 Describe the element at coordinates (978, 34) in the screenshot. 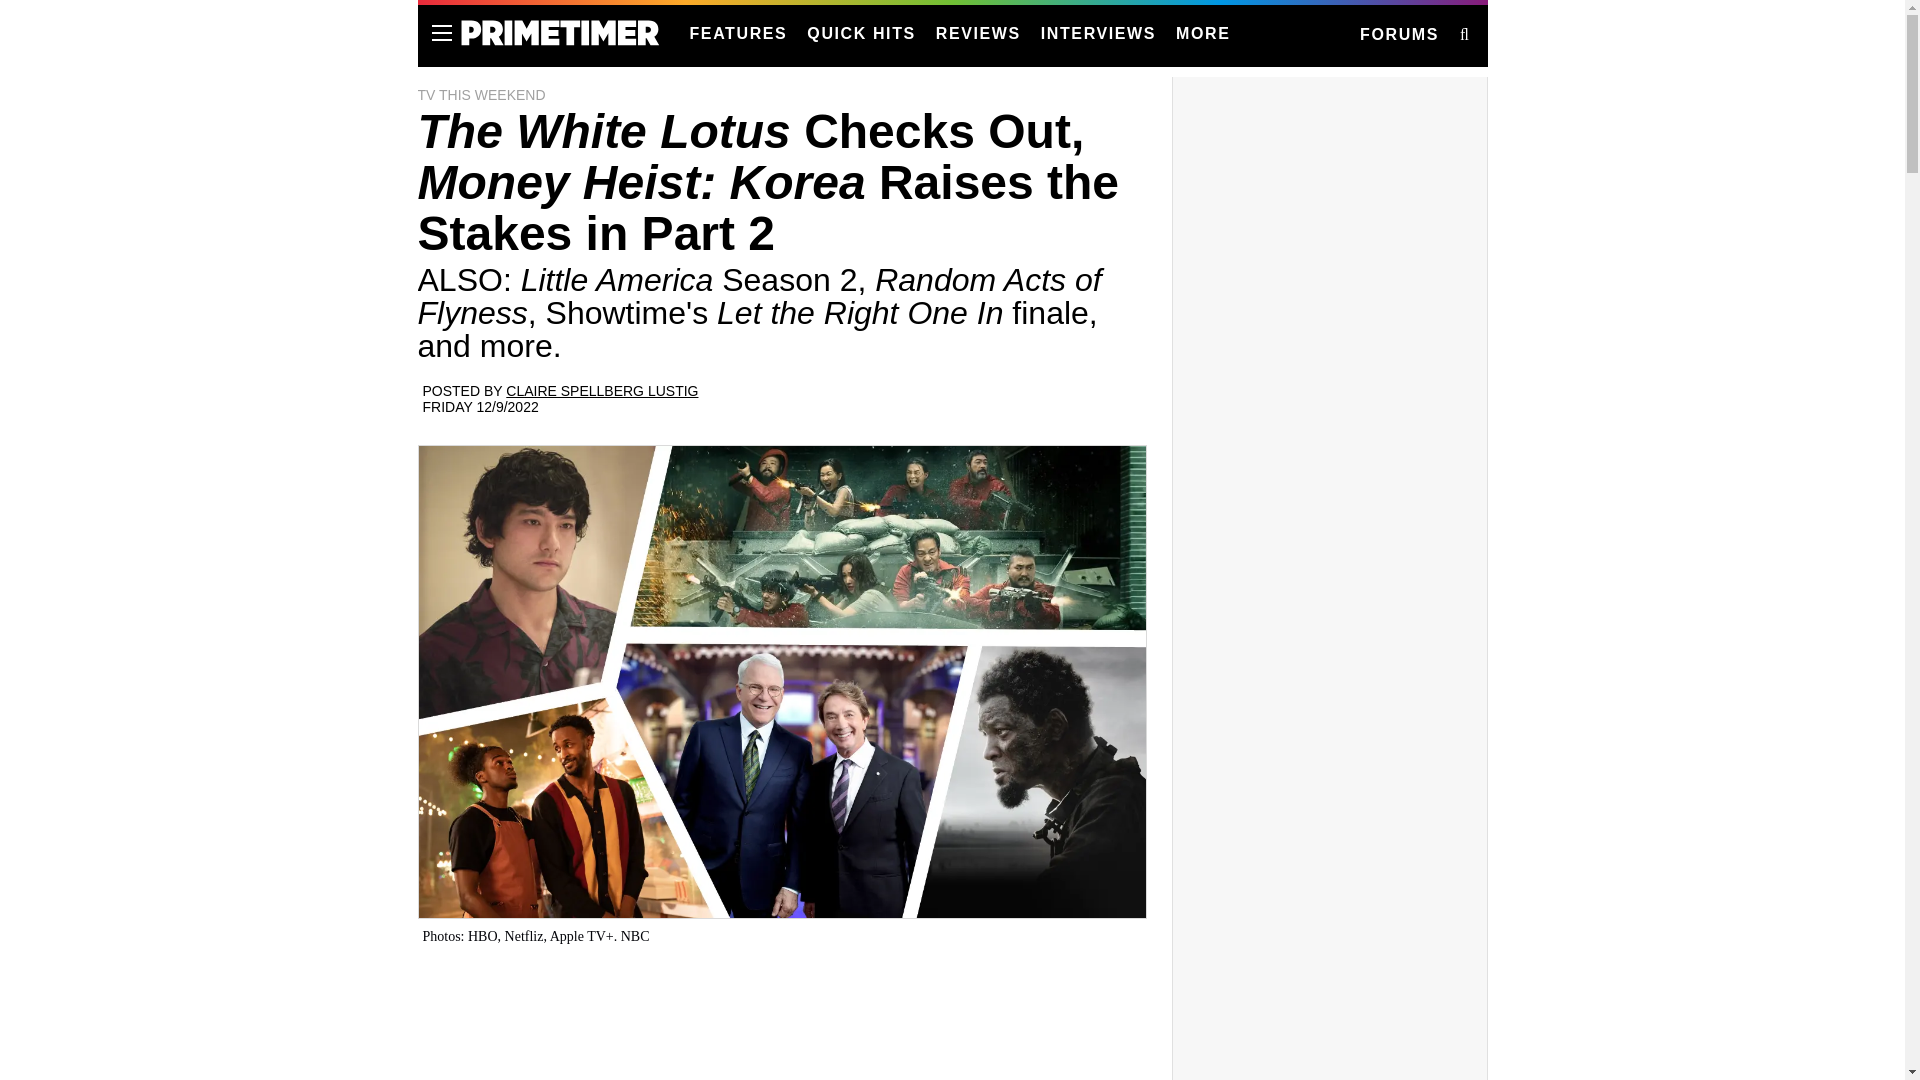

I see `REVIEWS` at that location.